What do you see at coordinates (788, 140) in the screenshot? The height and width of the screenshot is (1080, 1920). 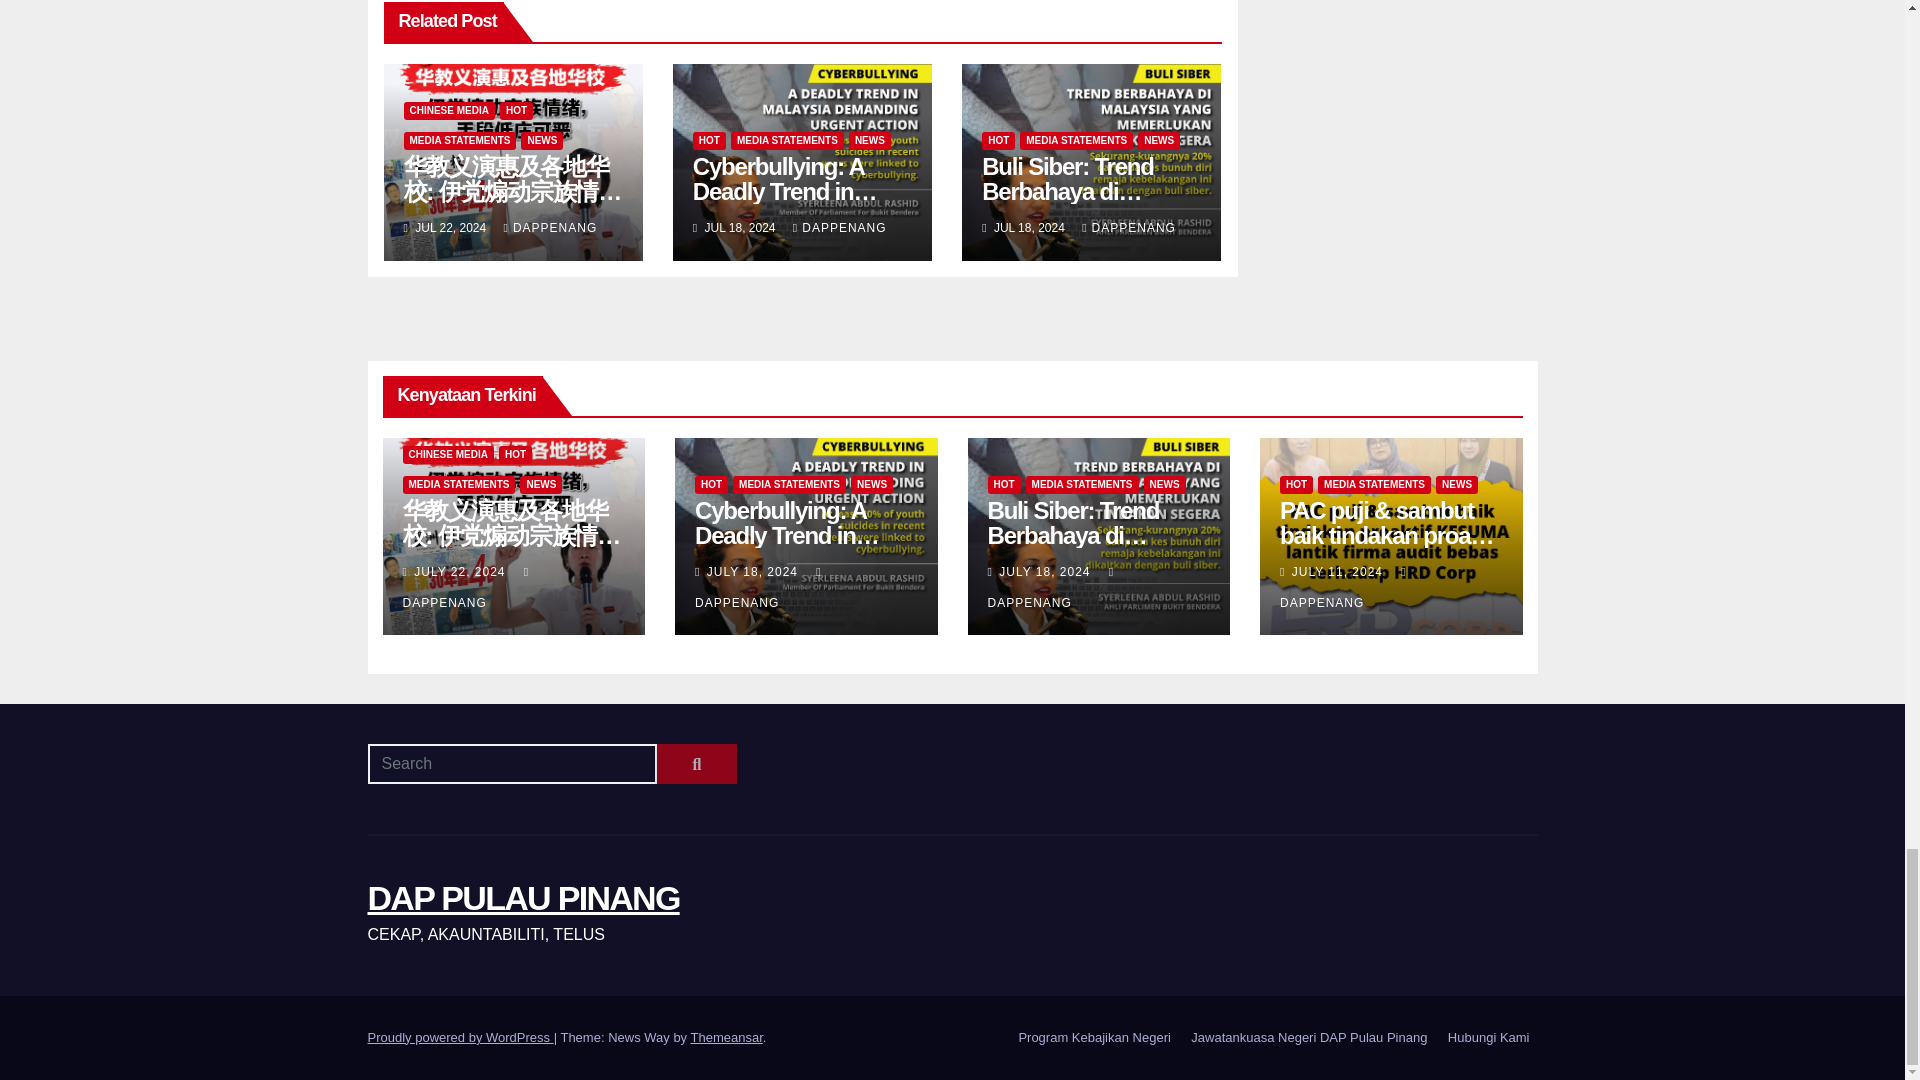 I see `MEDIA STATEMENTS` at bounding box center [788, 140].